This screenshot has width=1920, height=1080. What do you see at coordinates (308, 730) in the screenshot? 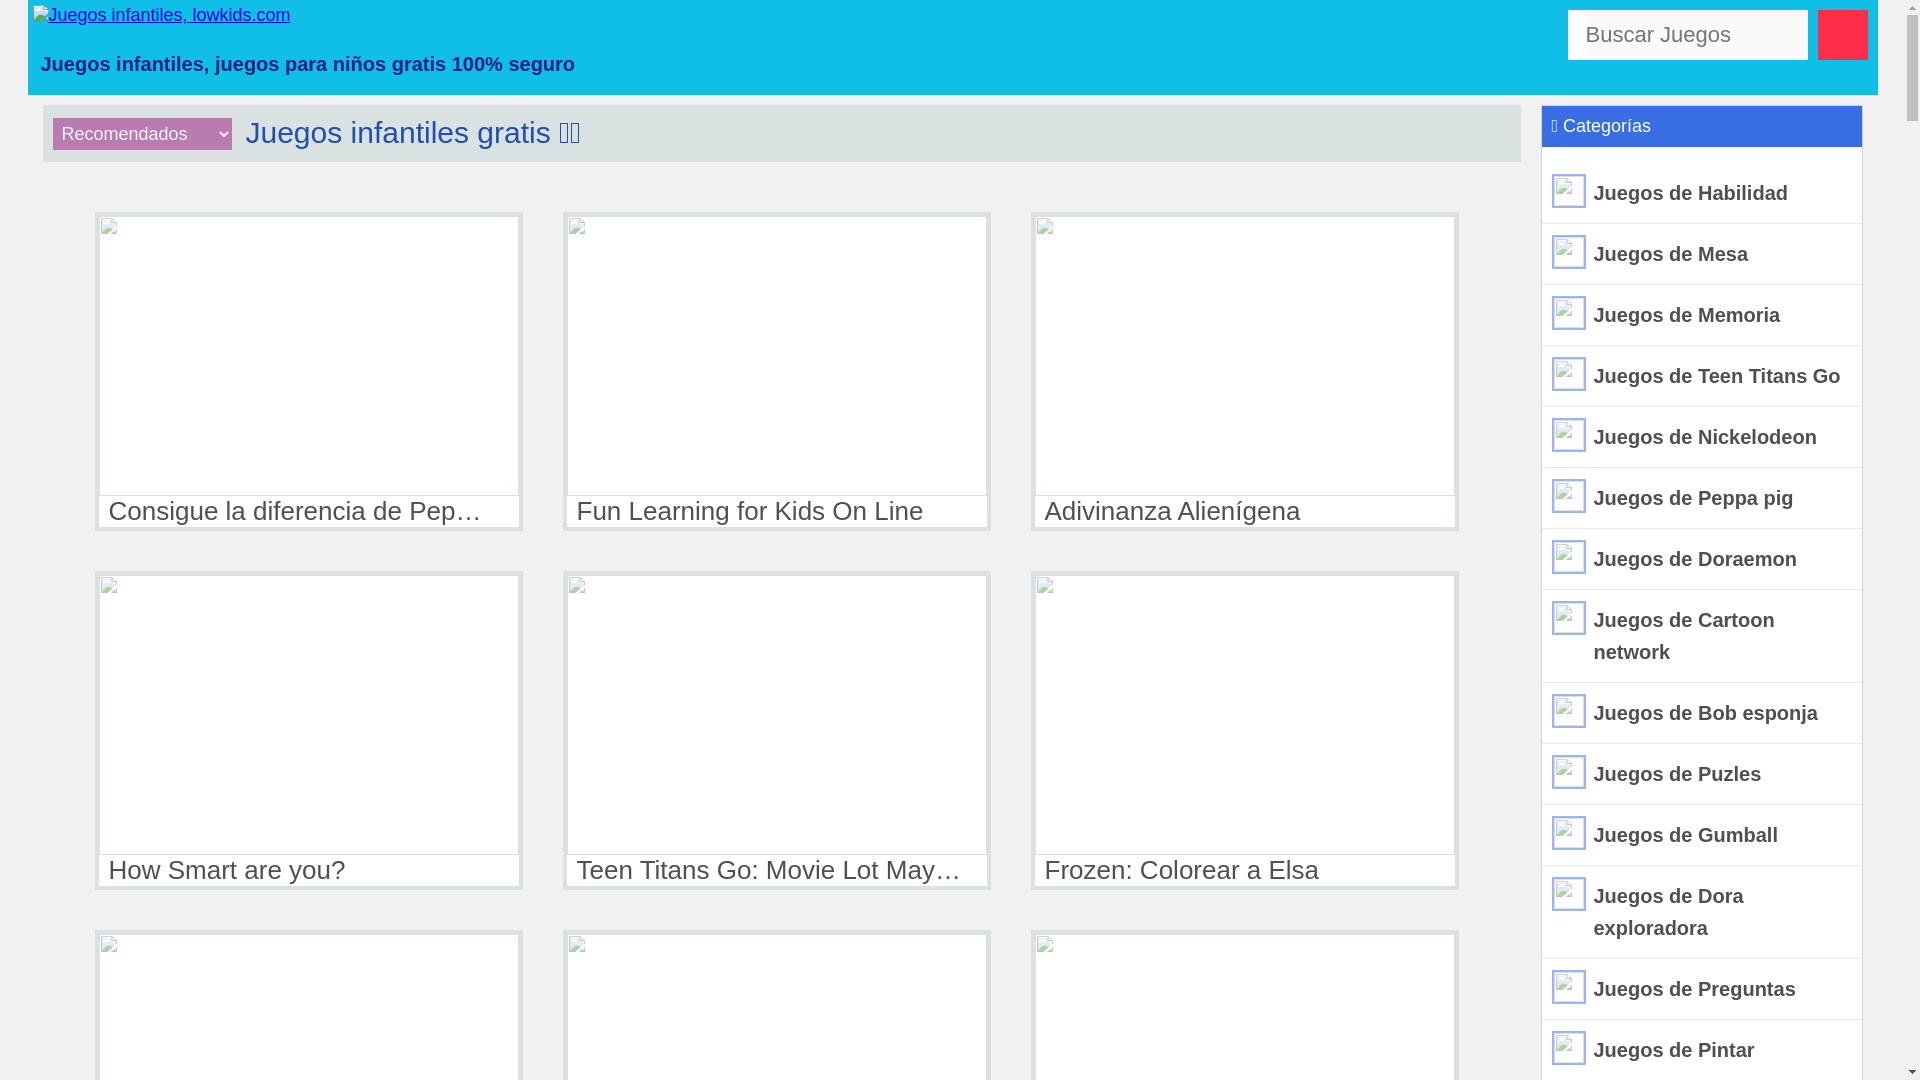
I see `How Smart are you?` at bounding box center [308, 730].